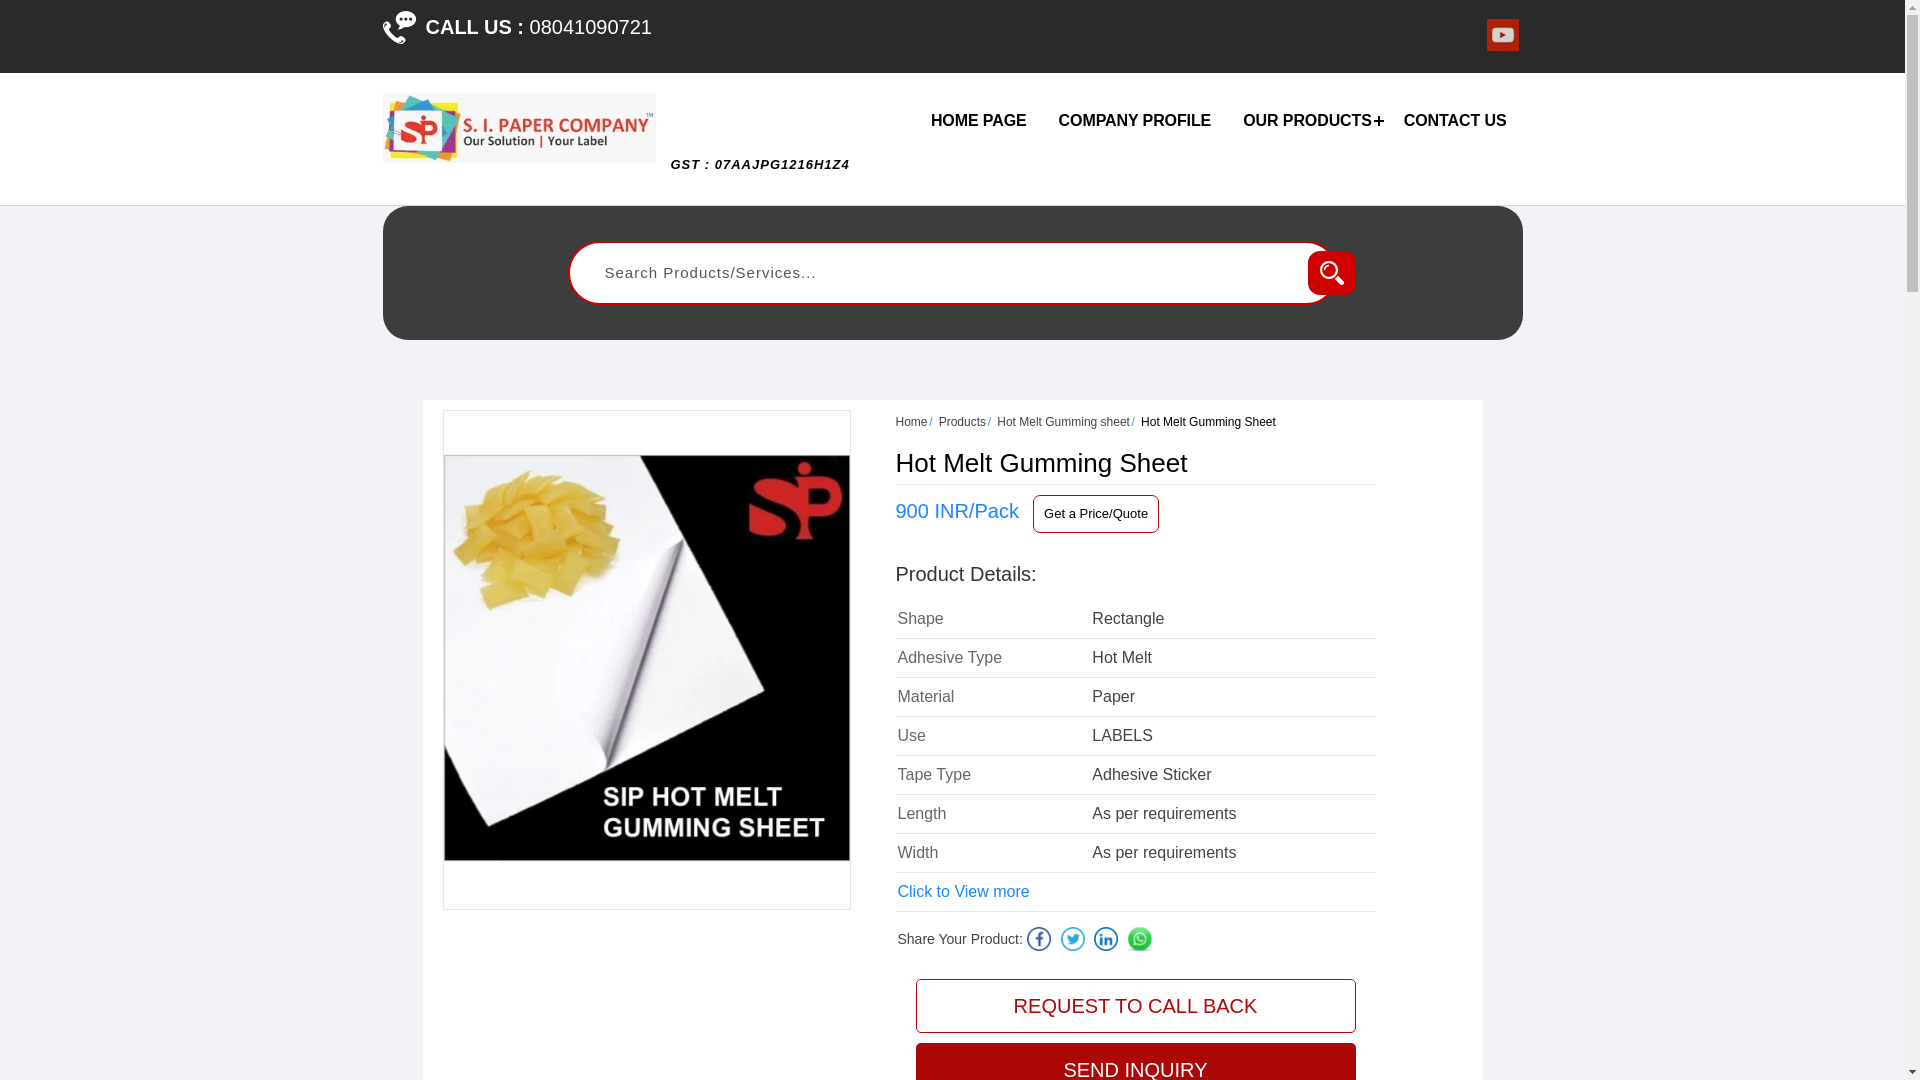  What do you see at coordinates (1307, 120) in the screenshot?
I see `OUR PRODUCTS` at bounding box center [1307, 120].